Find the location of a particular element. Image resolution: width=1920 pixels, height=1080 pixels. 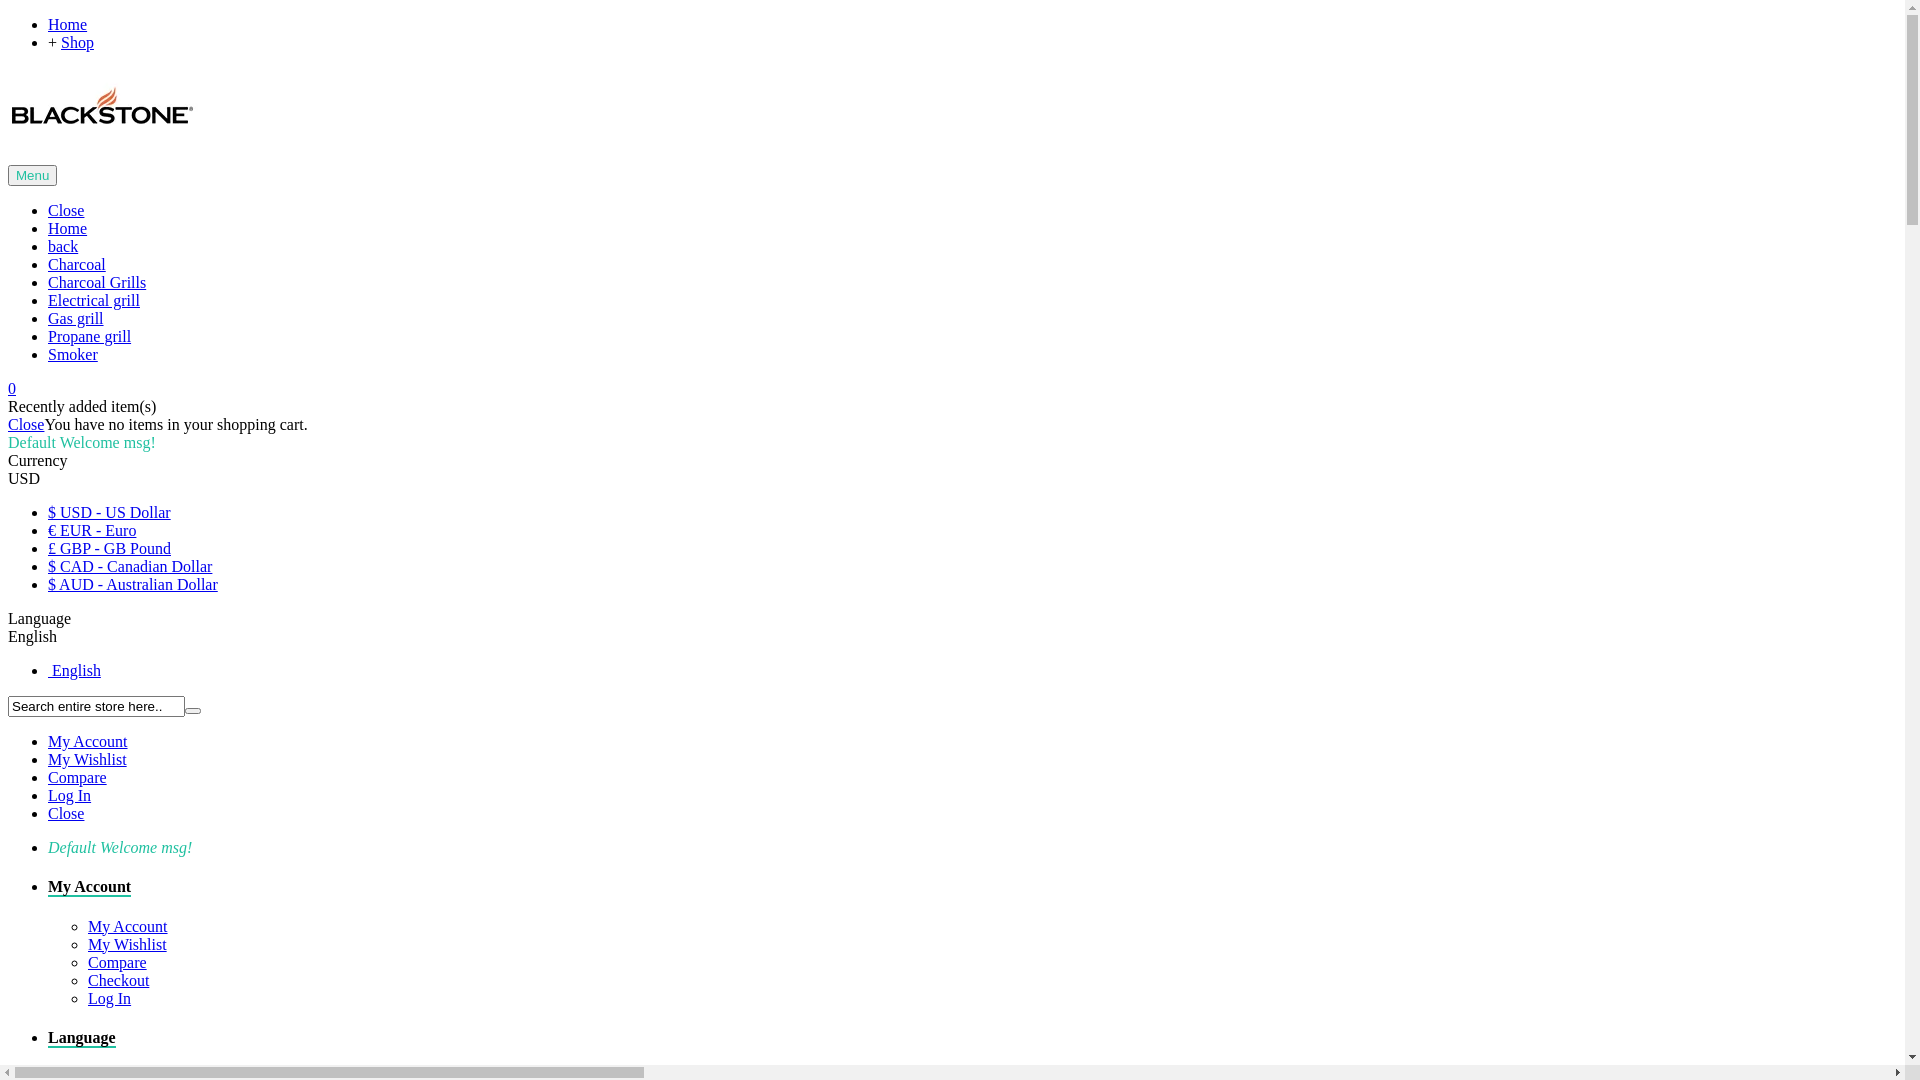

English is located at coordinates (32, 636).